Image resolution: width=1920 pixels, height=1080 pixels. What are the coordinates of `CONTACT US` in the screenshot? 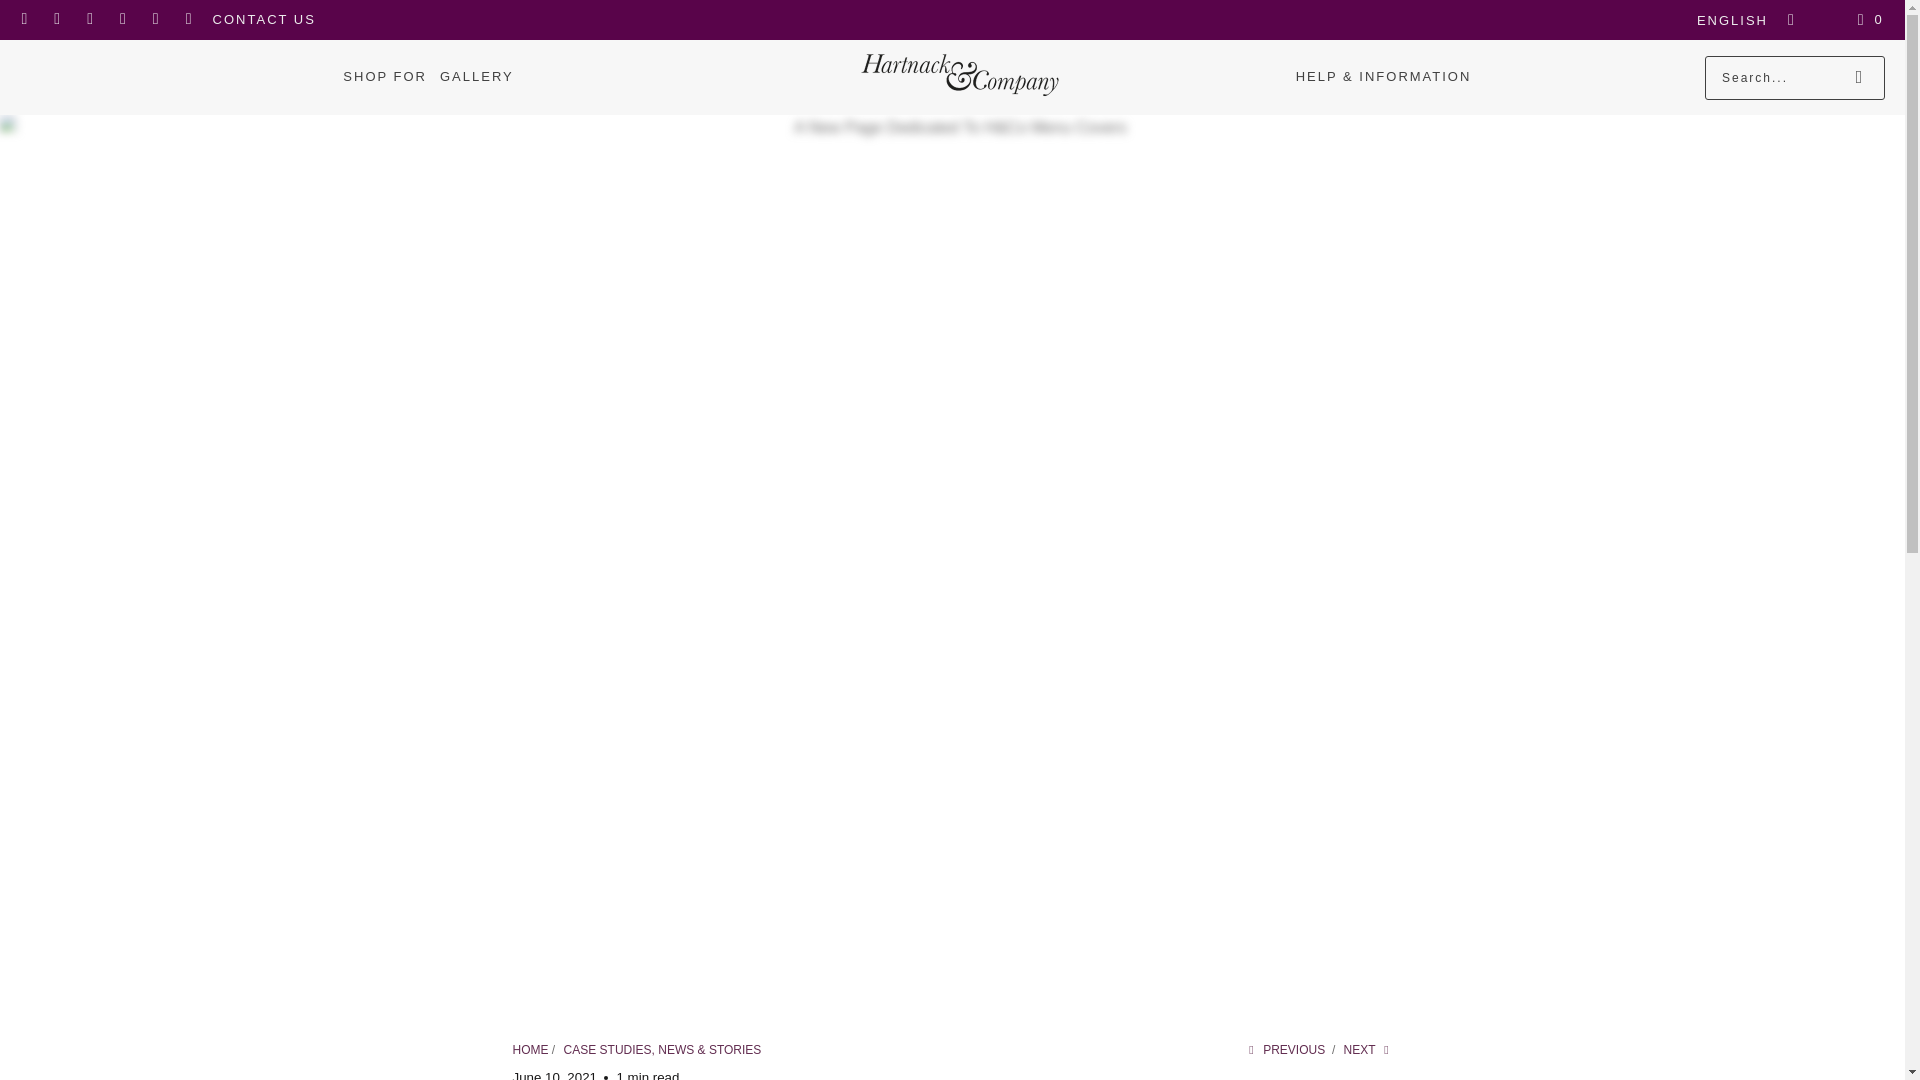 It's located at (264, 20).